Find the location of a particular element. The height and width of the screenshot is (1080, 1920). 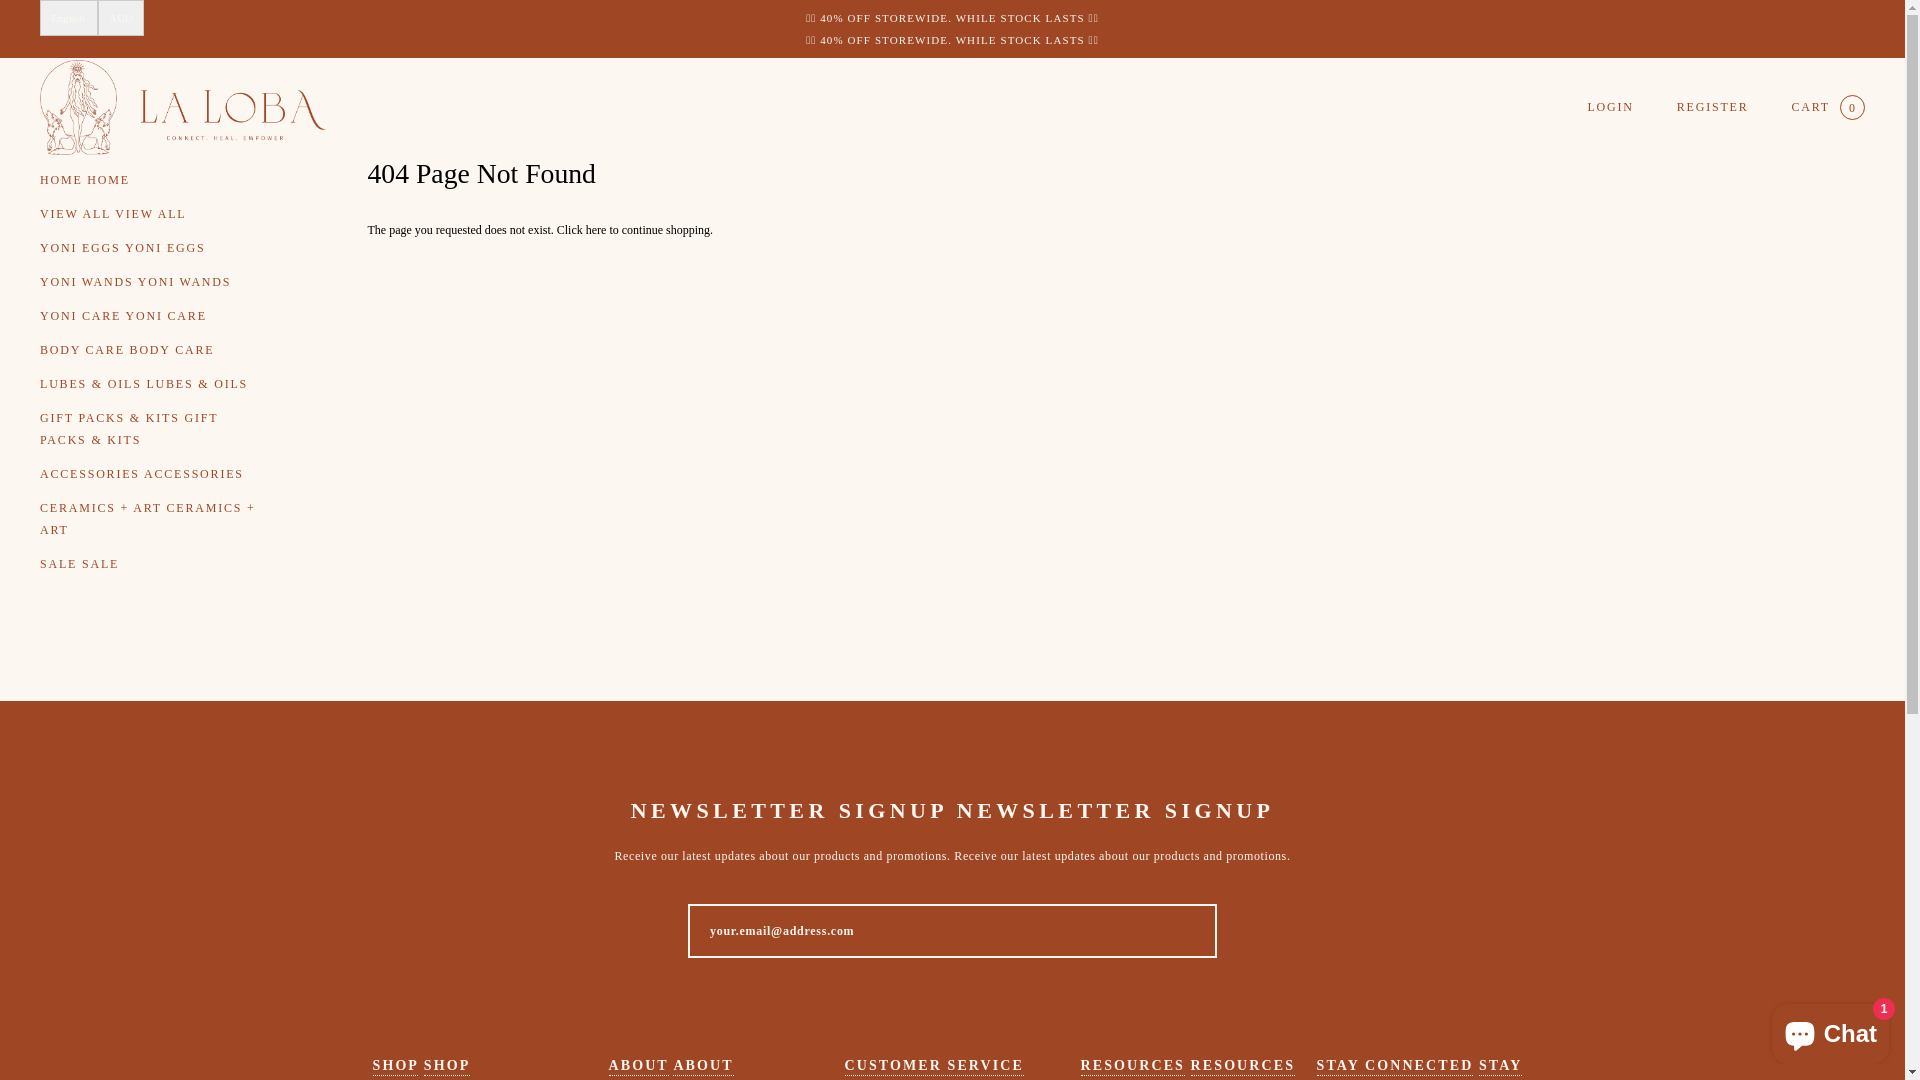

YONI CARE YONI CARE is located at coordinates (152, 316).